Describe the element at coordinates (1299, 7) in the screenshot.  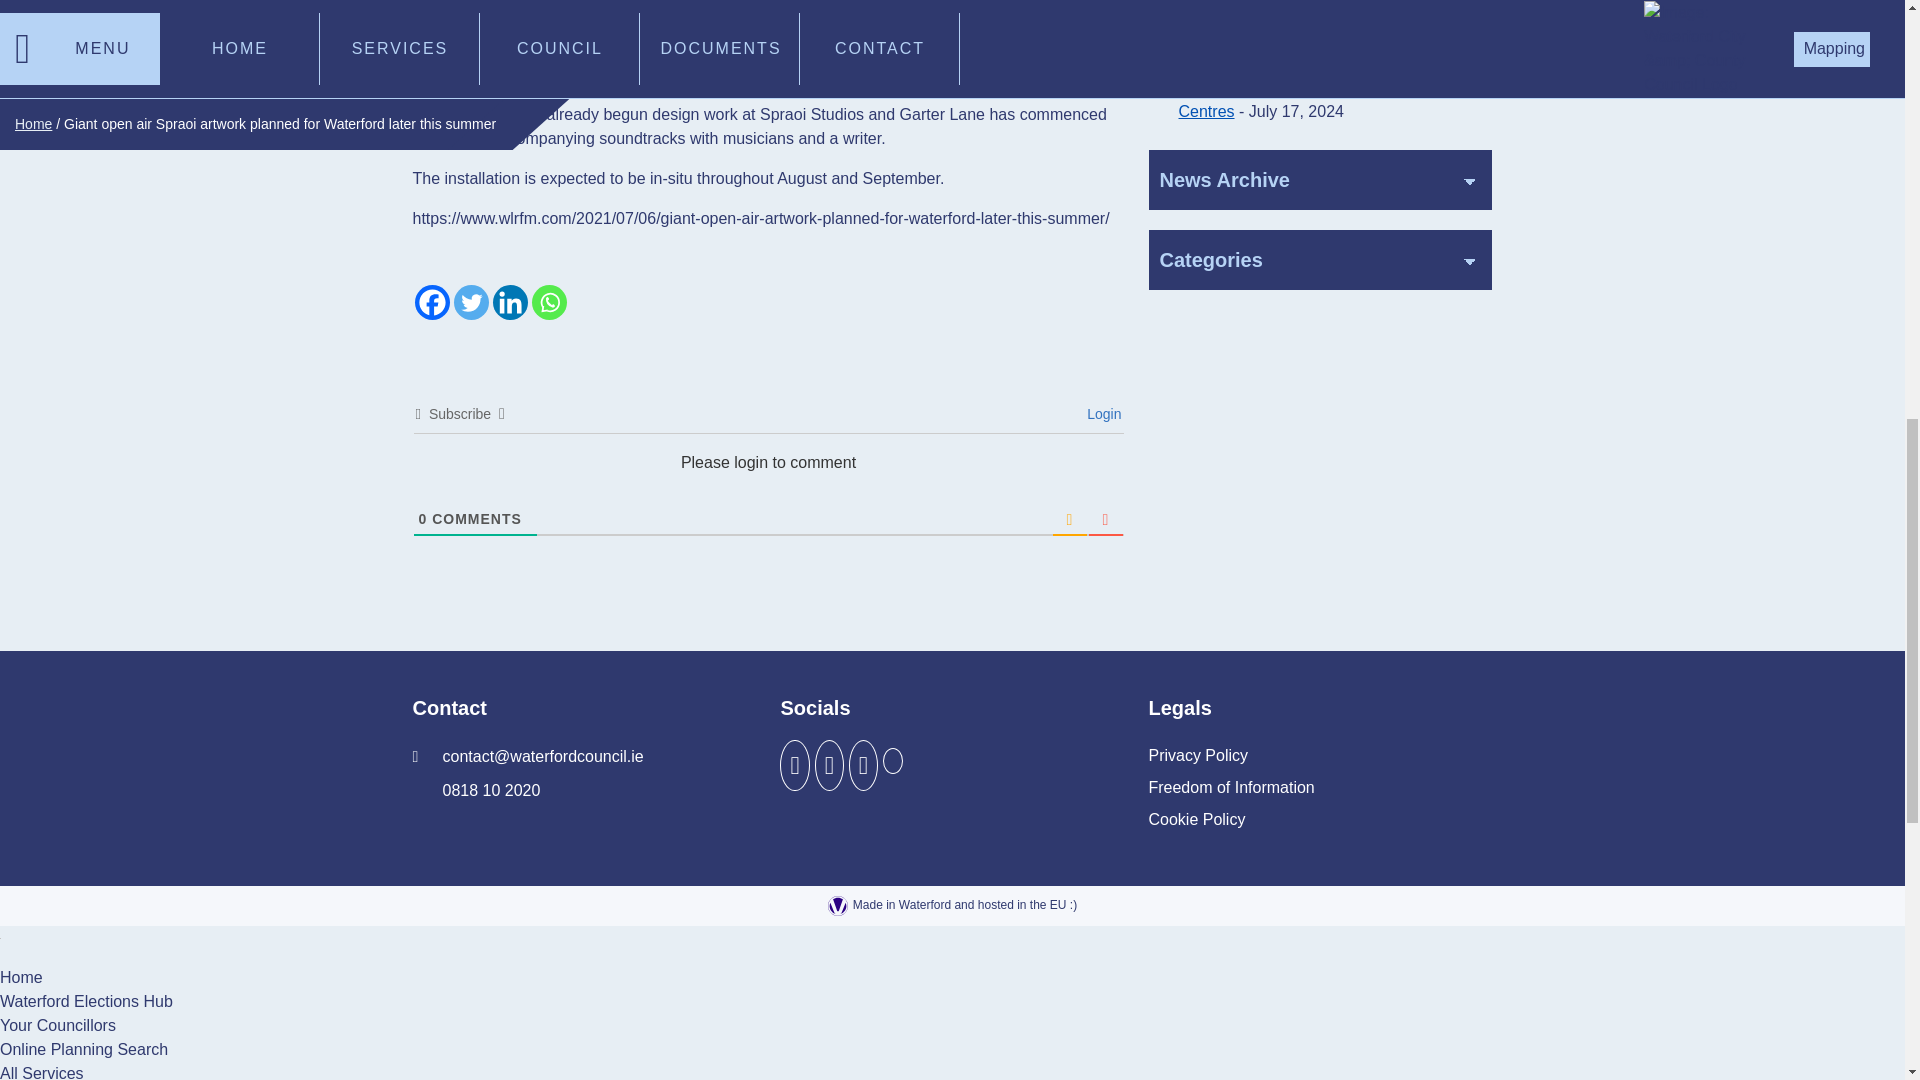
I see `Public Notice: Playground Repairs` at that location.